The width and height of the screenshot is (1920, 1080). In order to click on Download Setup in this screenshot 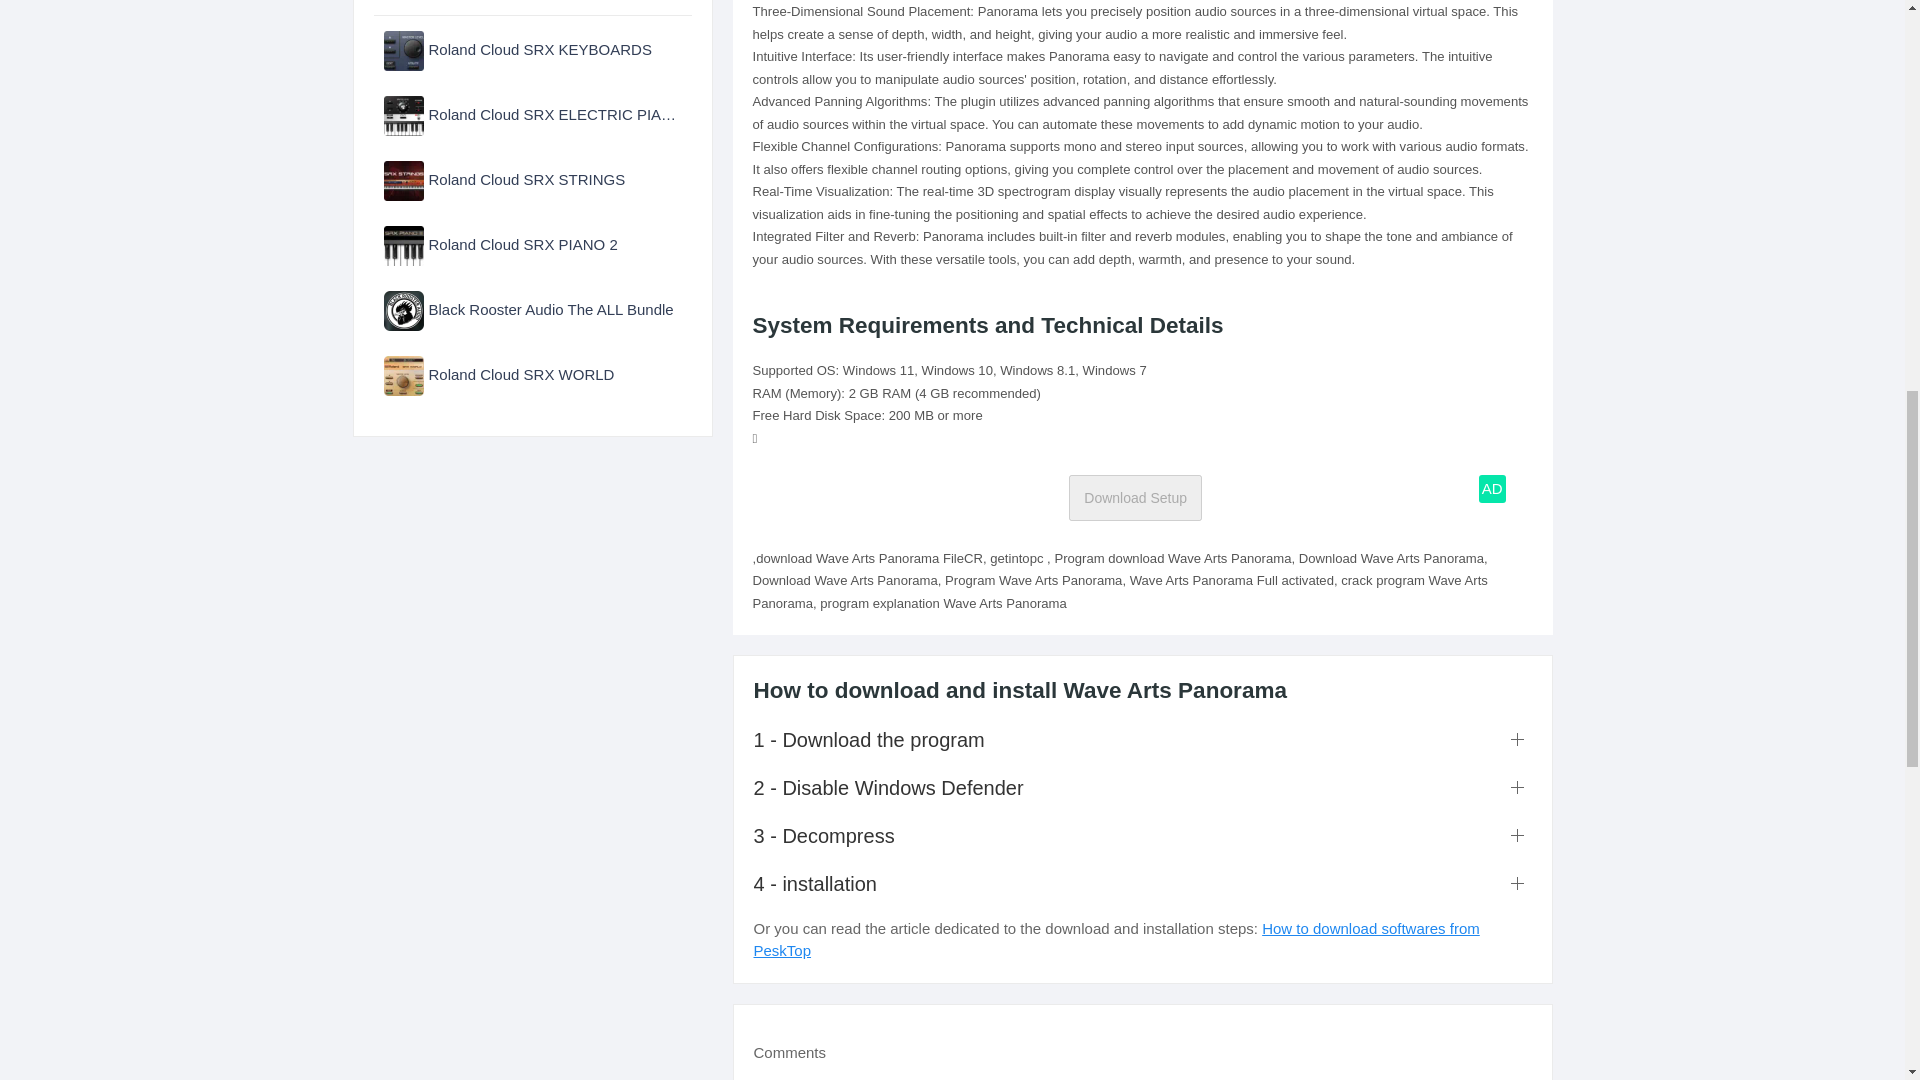, I will do `click(1135, 498)`.